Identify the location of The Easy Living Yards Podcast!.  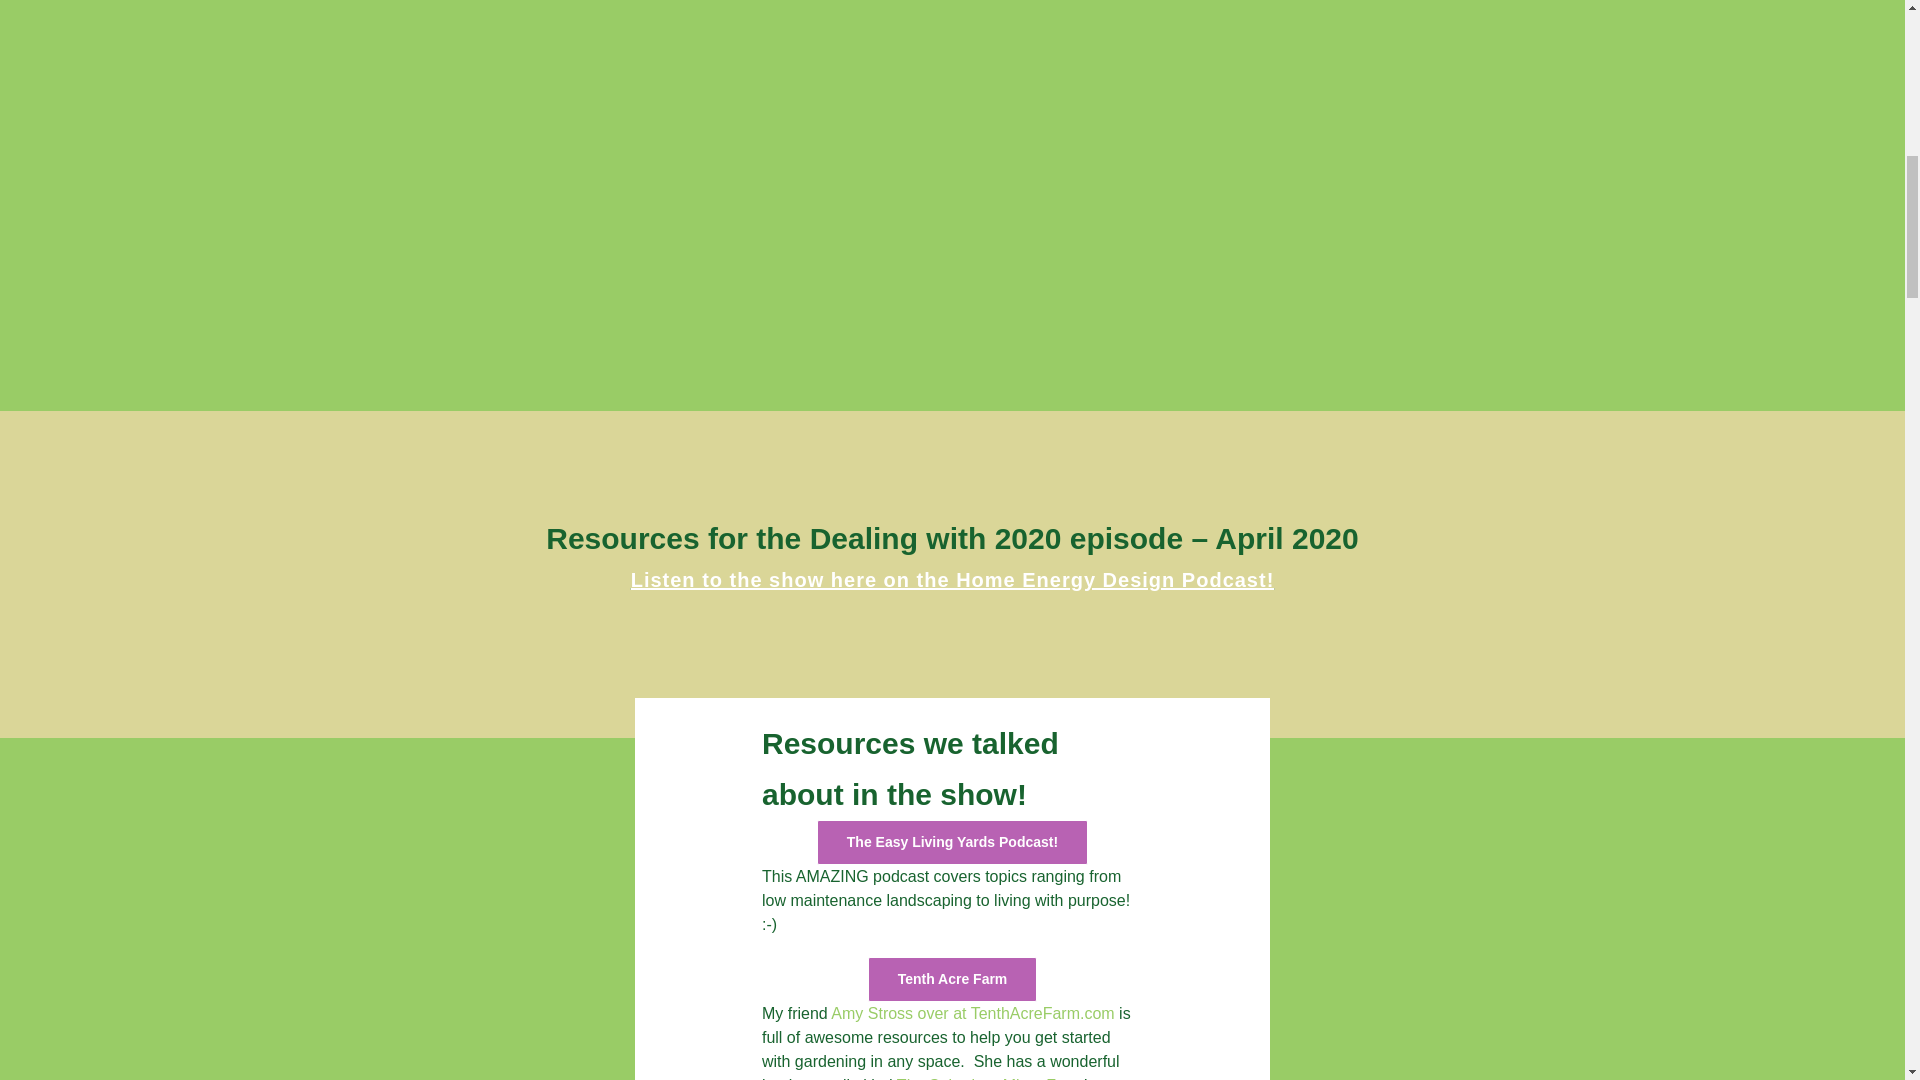
(952, 842).